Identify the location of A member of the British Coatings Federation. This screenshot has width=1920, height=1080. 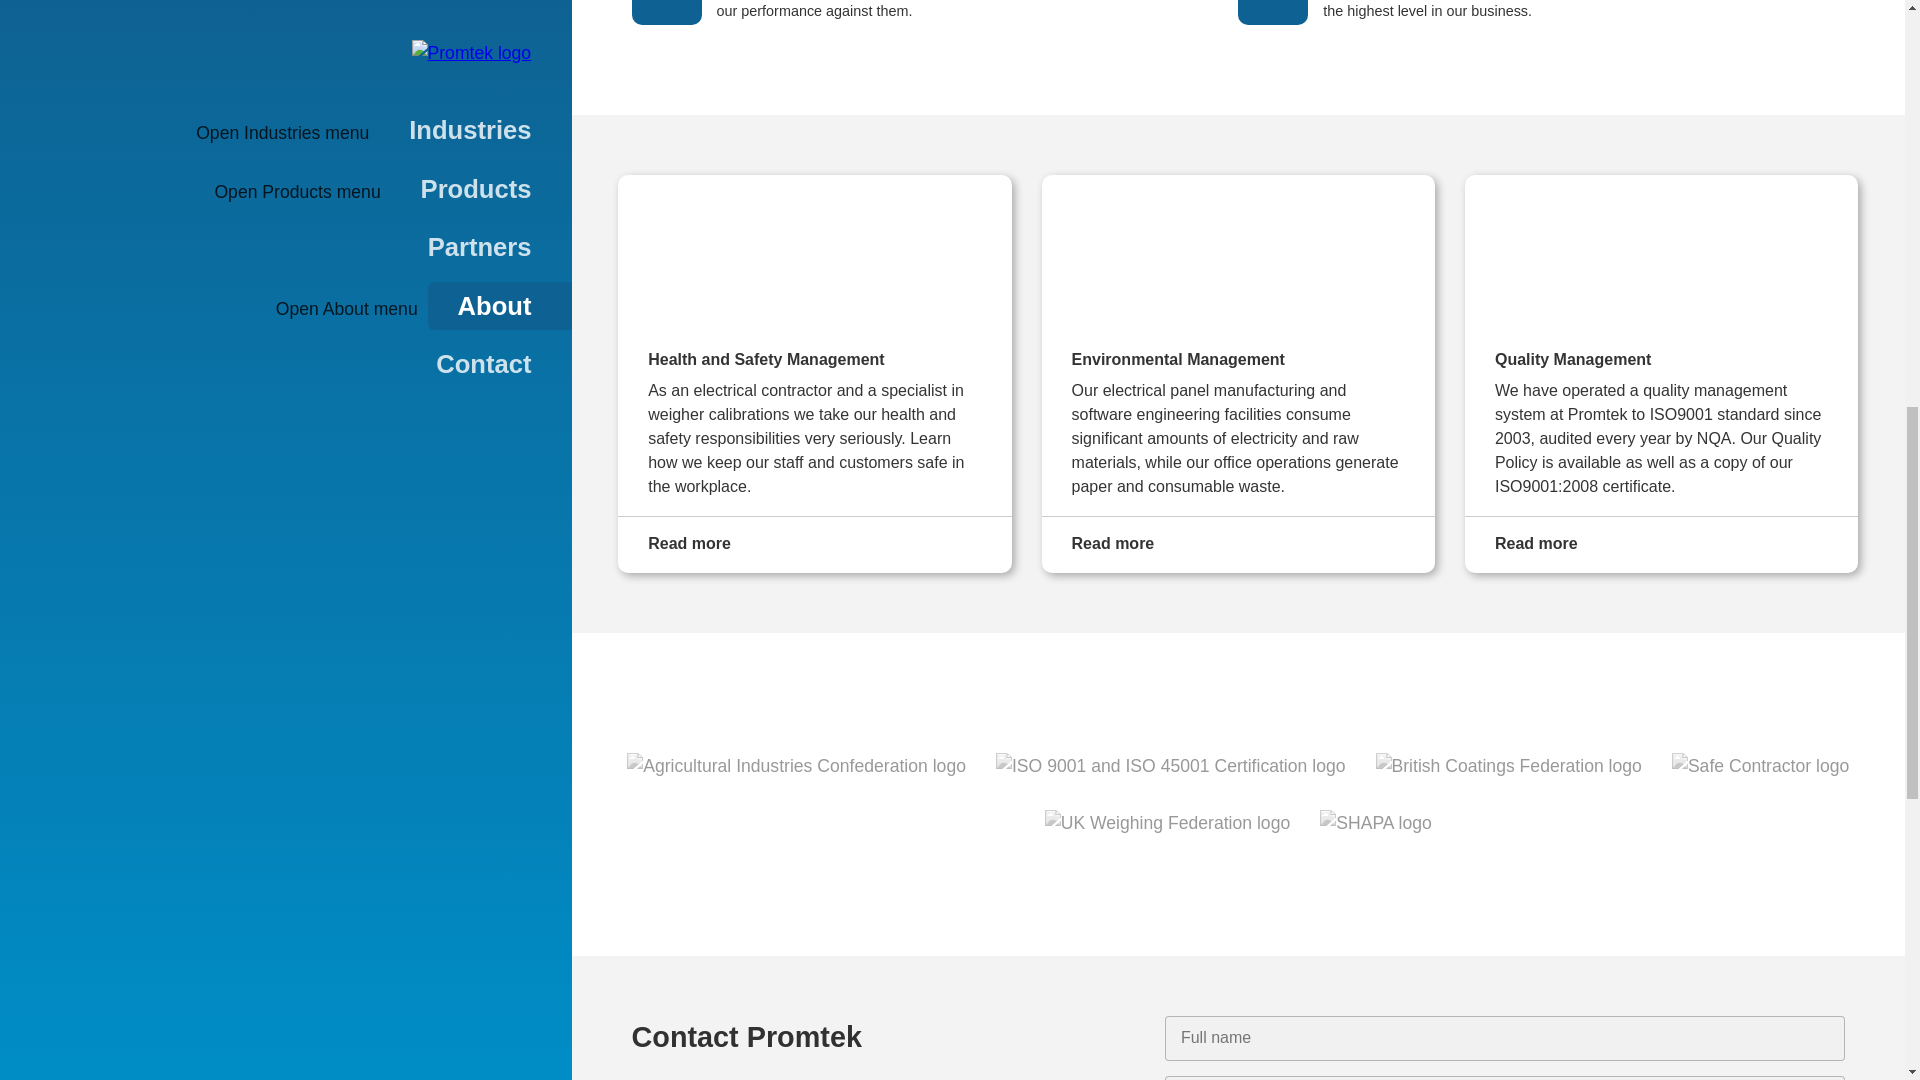
(1508, 765).